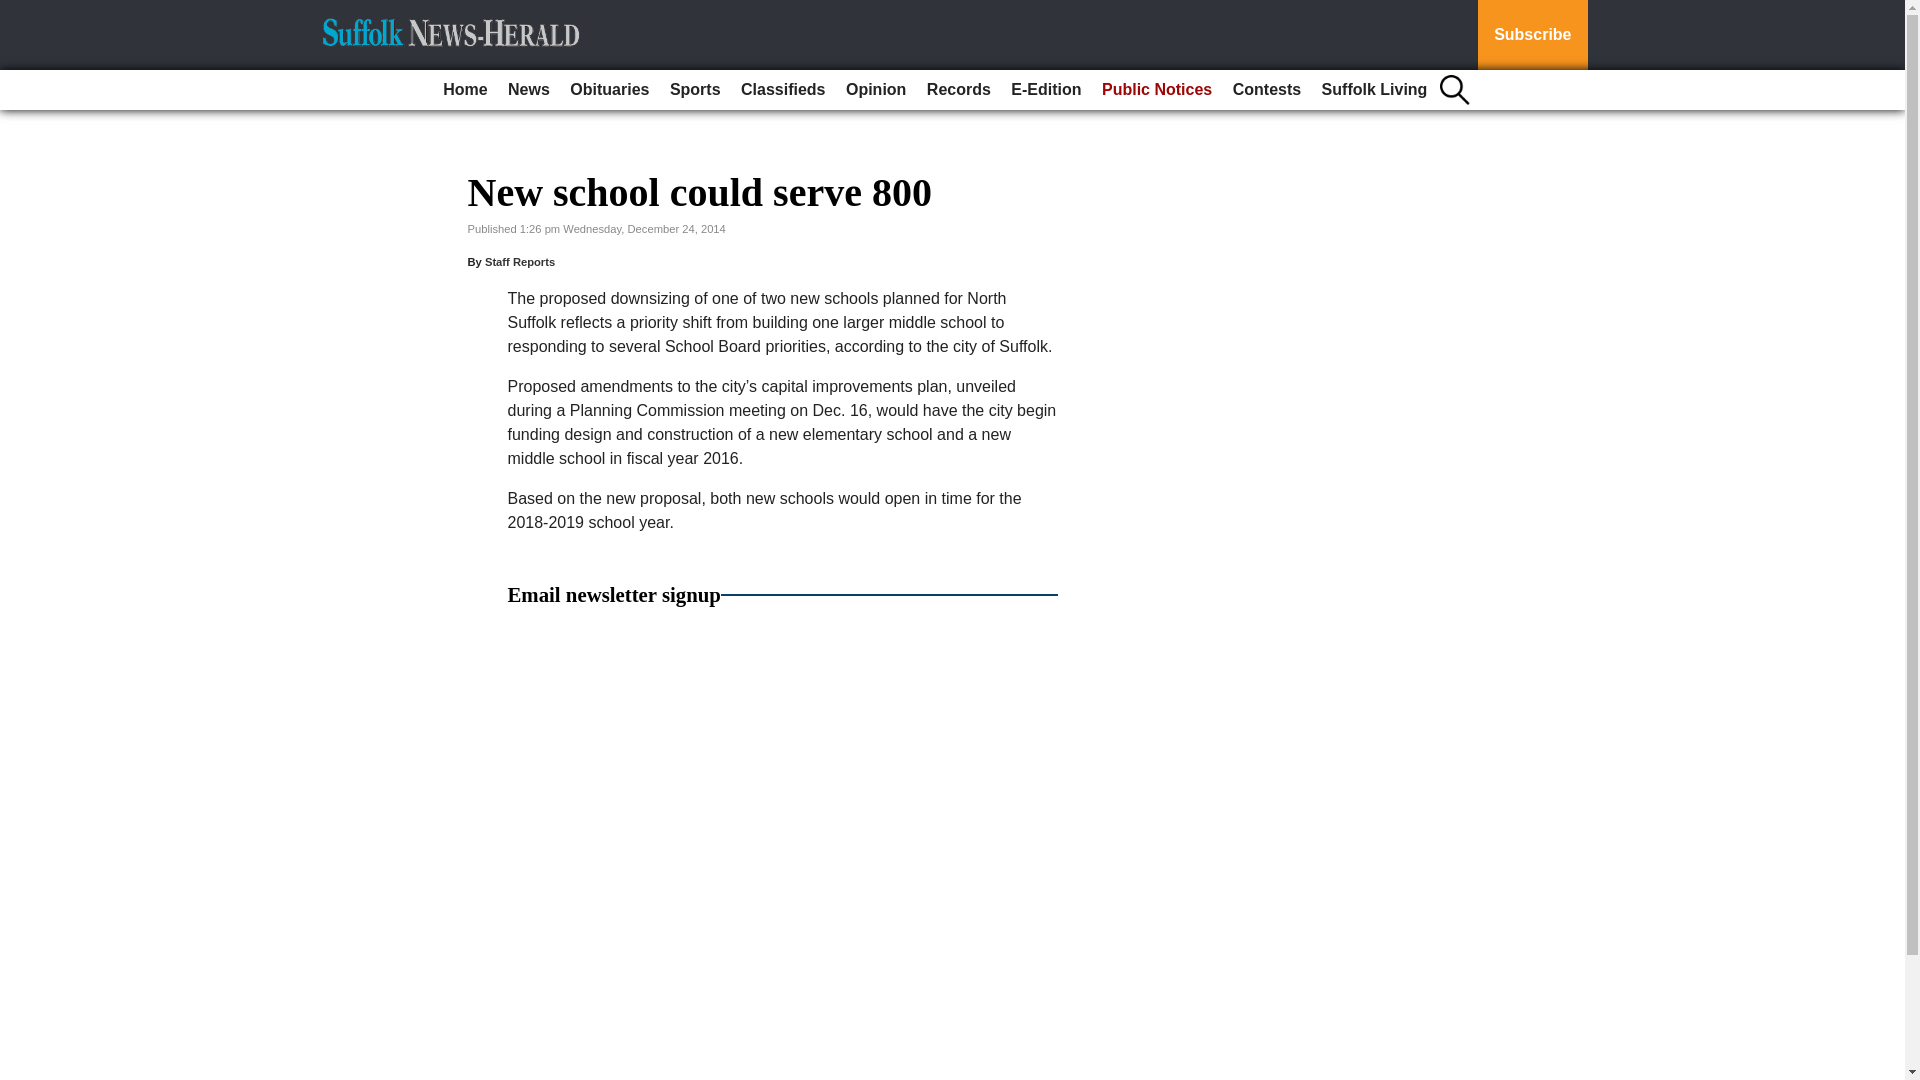  Describe the element at coordinates (1045, 90) in the screenshot. I see `E-Edition` at that location.